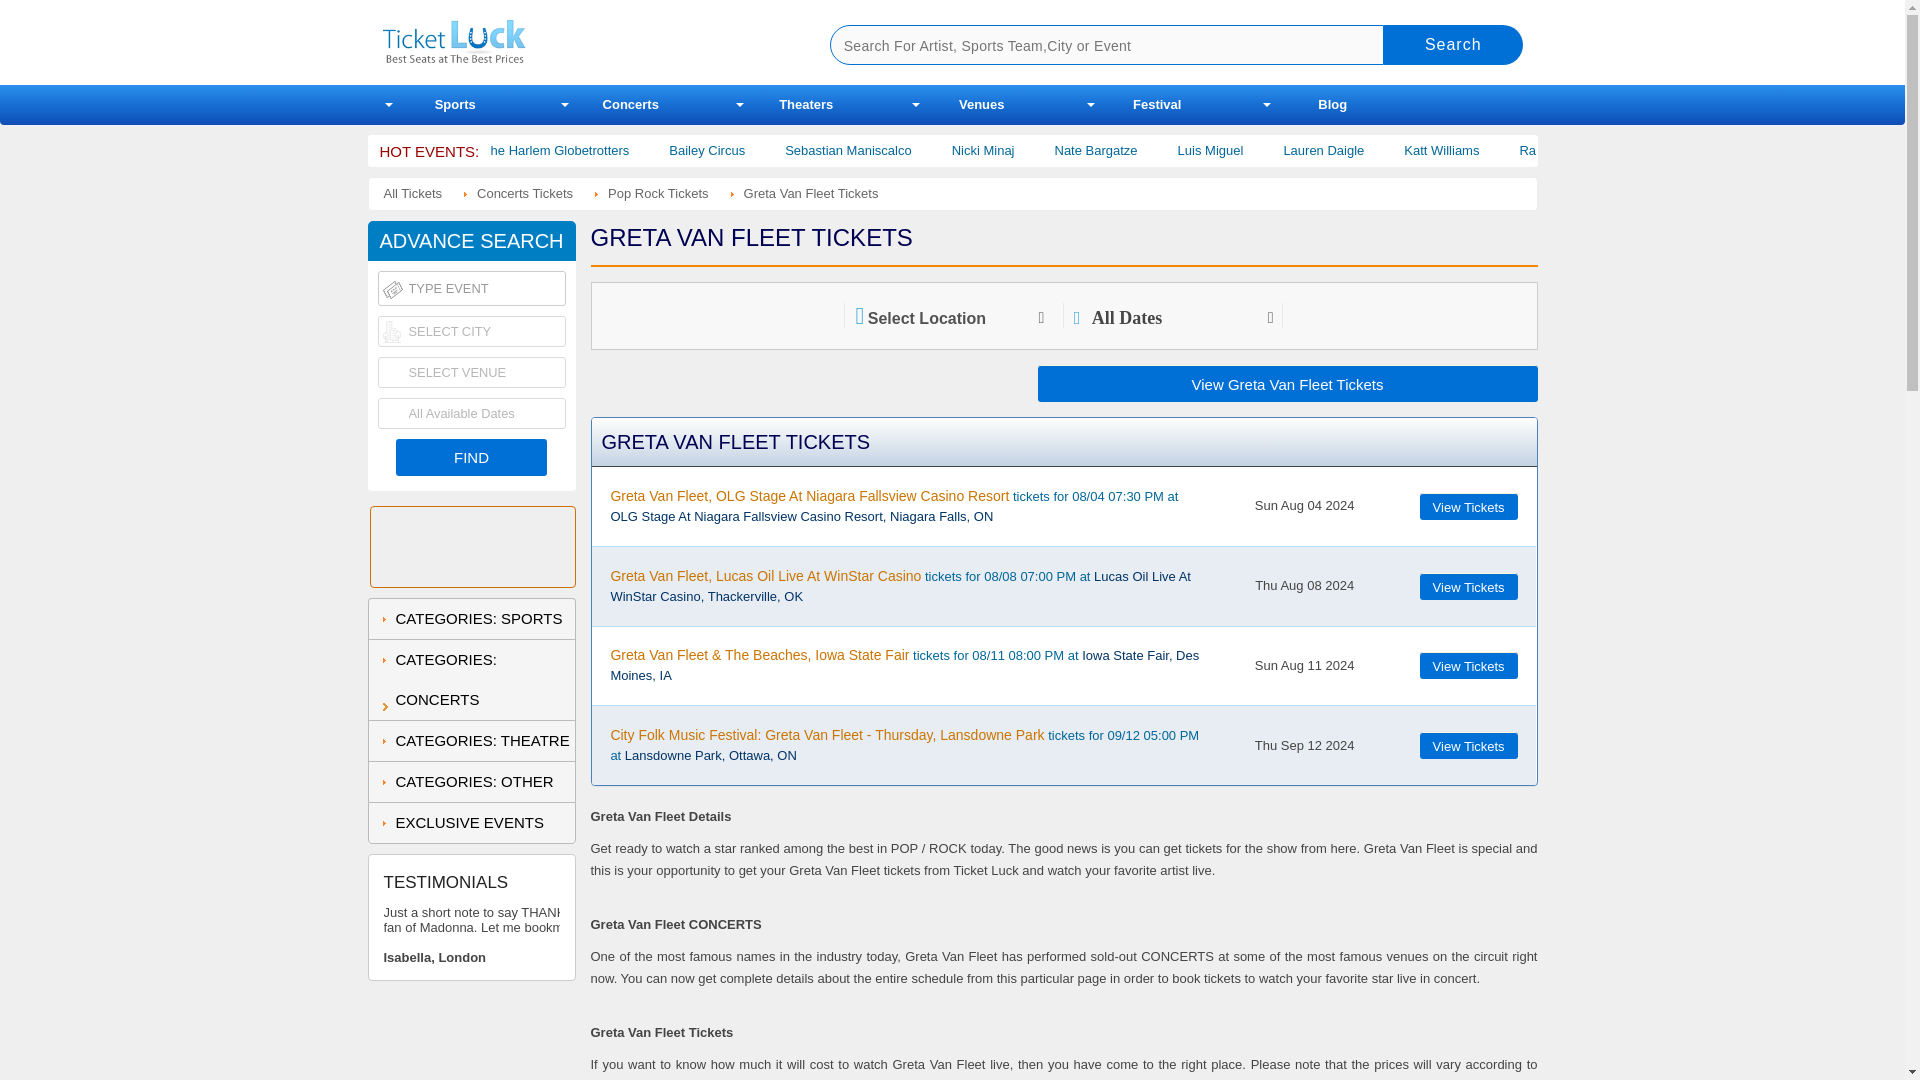 The image size is (1920, 1080). I want to click on Go!, so click(1453, 44).